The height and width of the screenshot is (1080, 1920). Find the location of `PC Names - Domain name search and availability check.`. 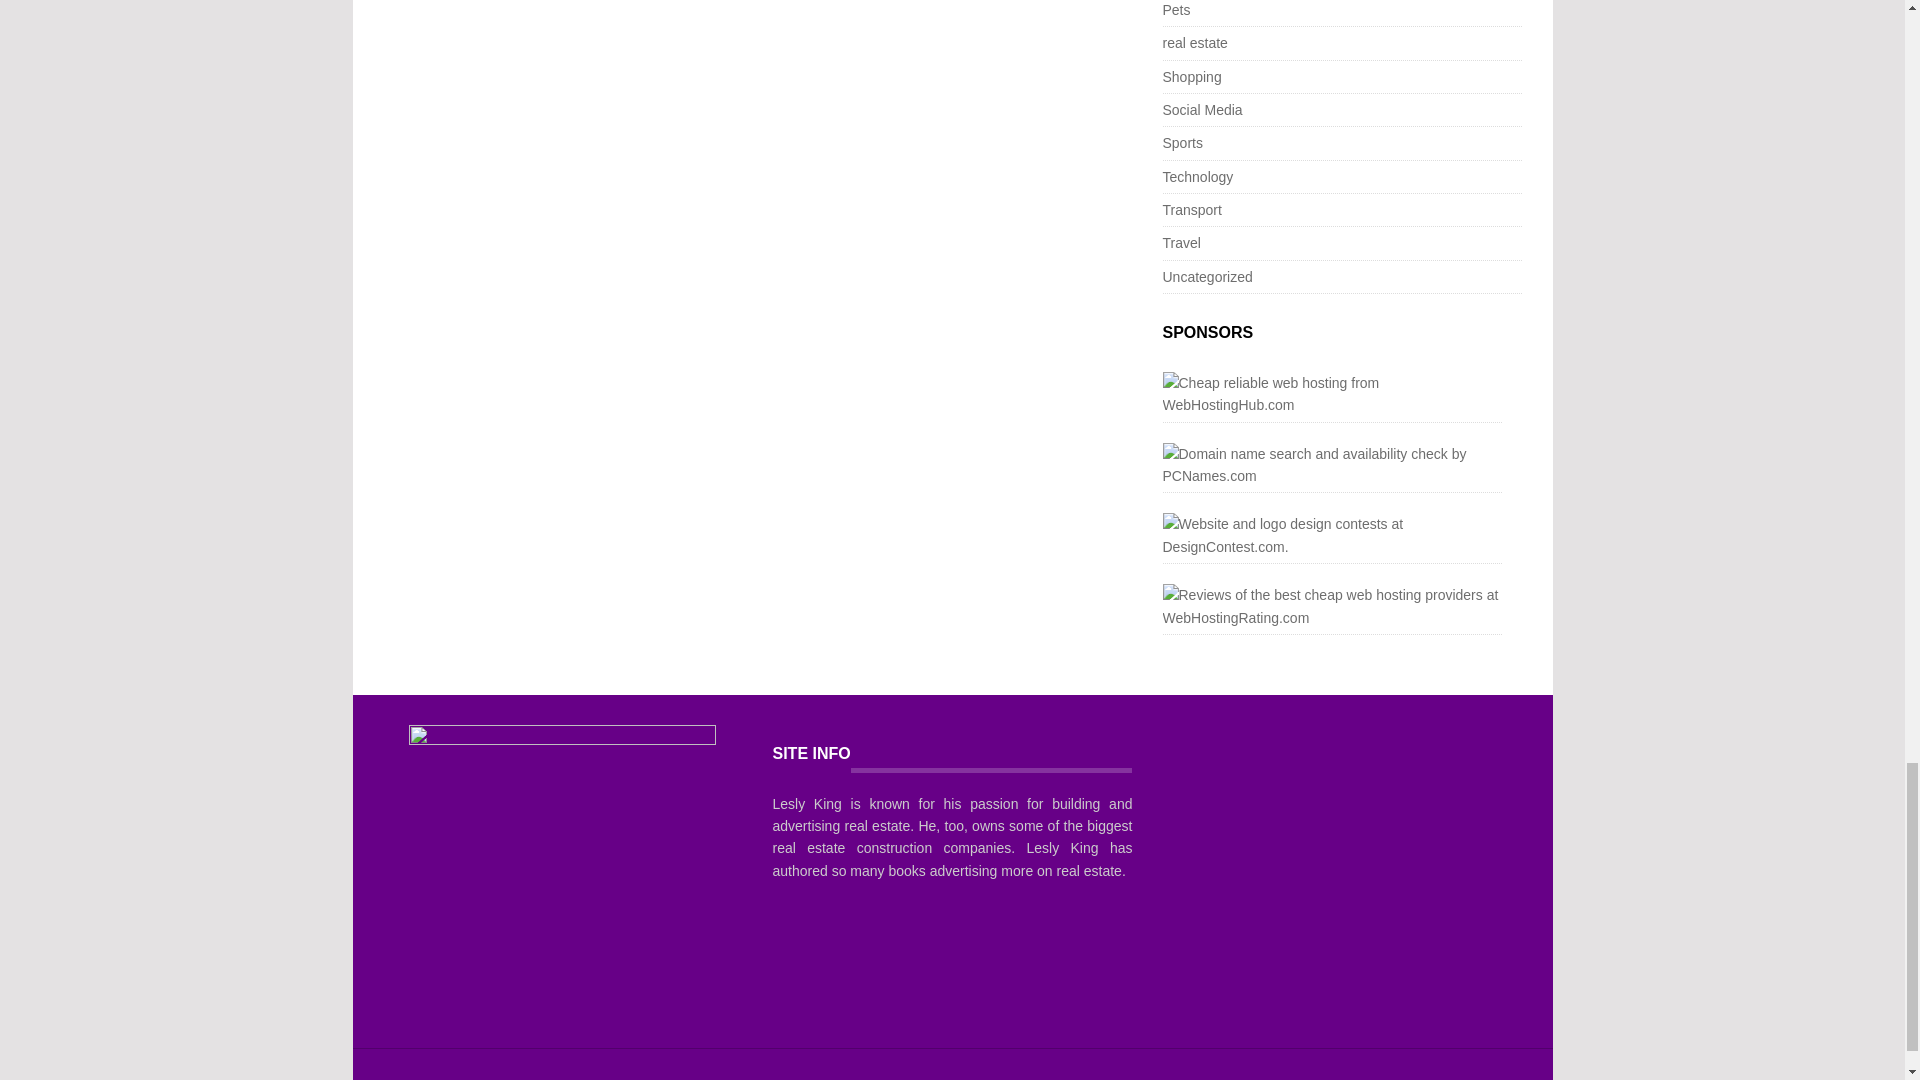

PC Names - Domain name search and availability check. is located at coordinates (1331, 465).